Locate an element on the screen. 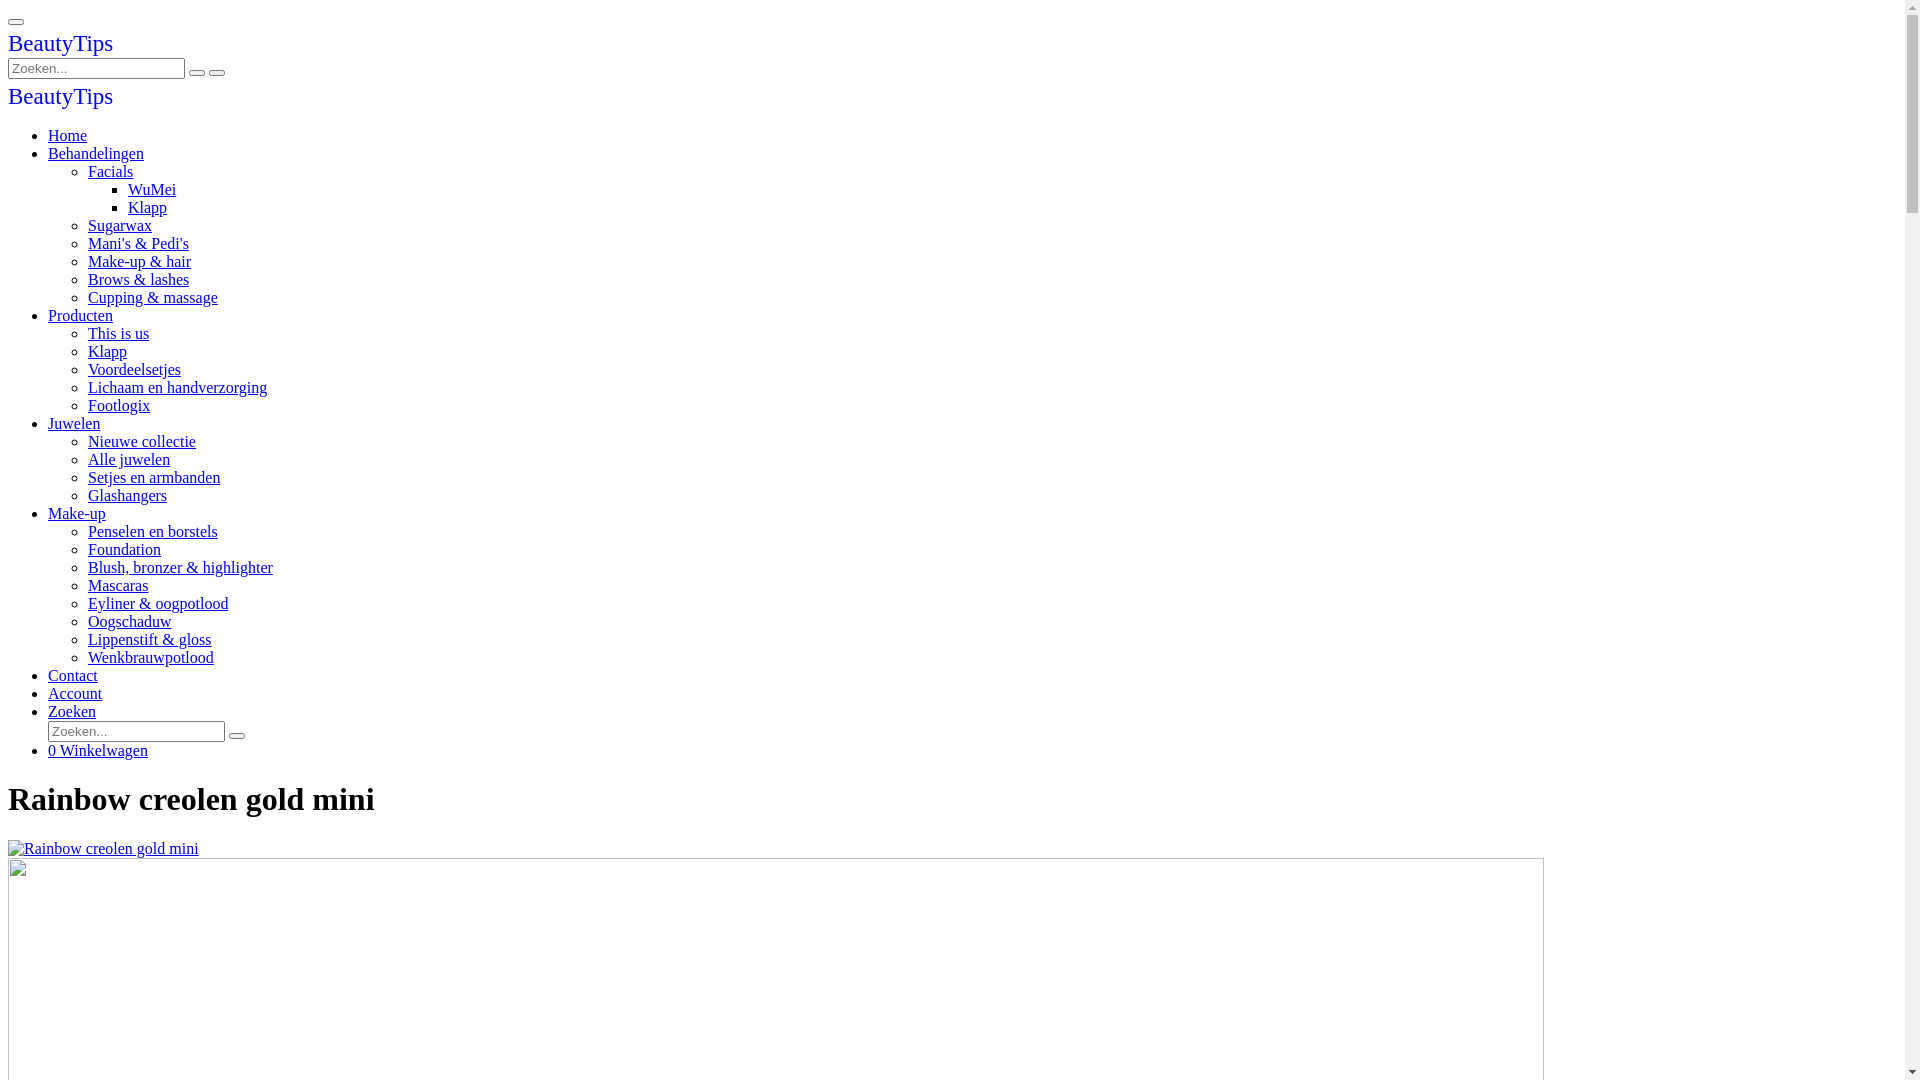 This screenshot has width=1920, height=1080. WuMei is located at coordinates (152, 190).